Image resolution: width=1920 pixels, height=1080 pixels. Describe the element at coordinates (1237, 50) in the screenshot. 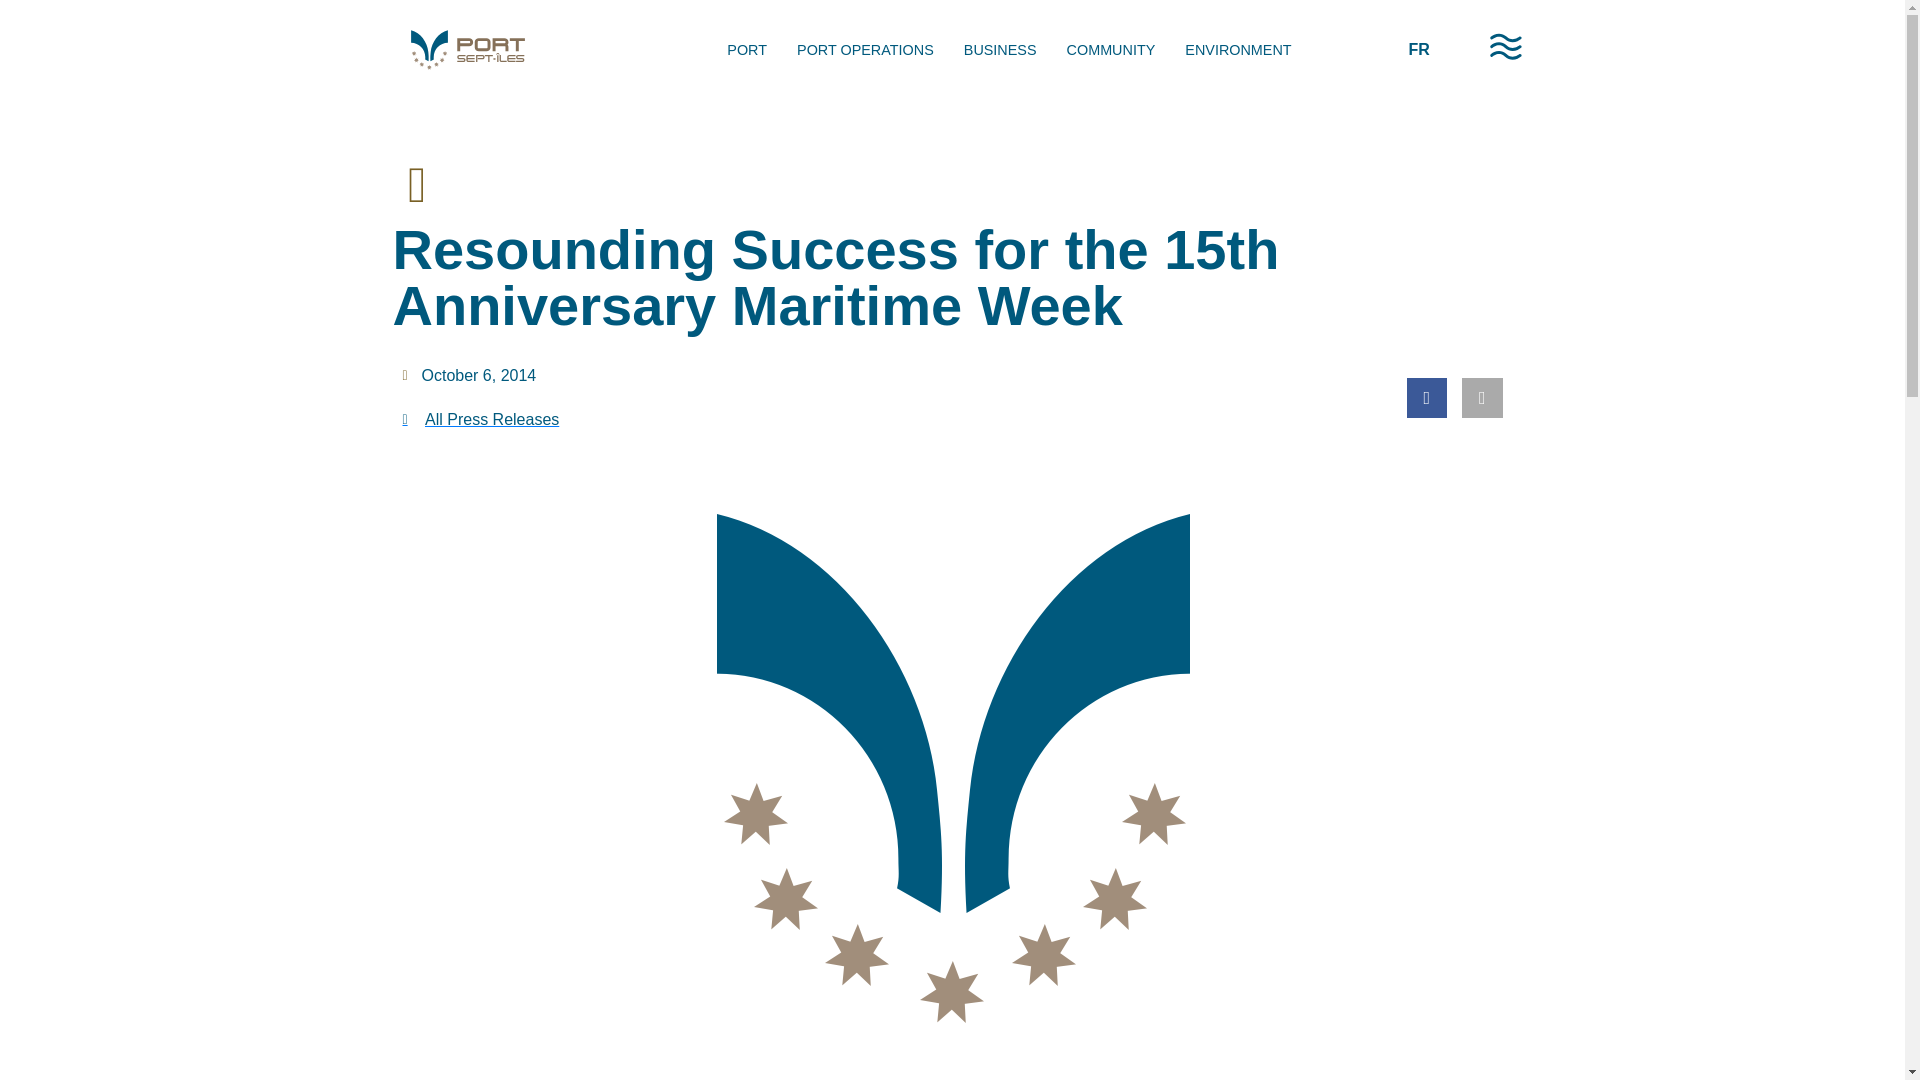

I see `ENVIRONMENT` at that location.